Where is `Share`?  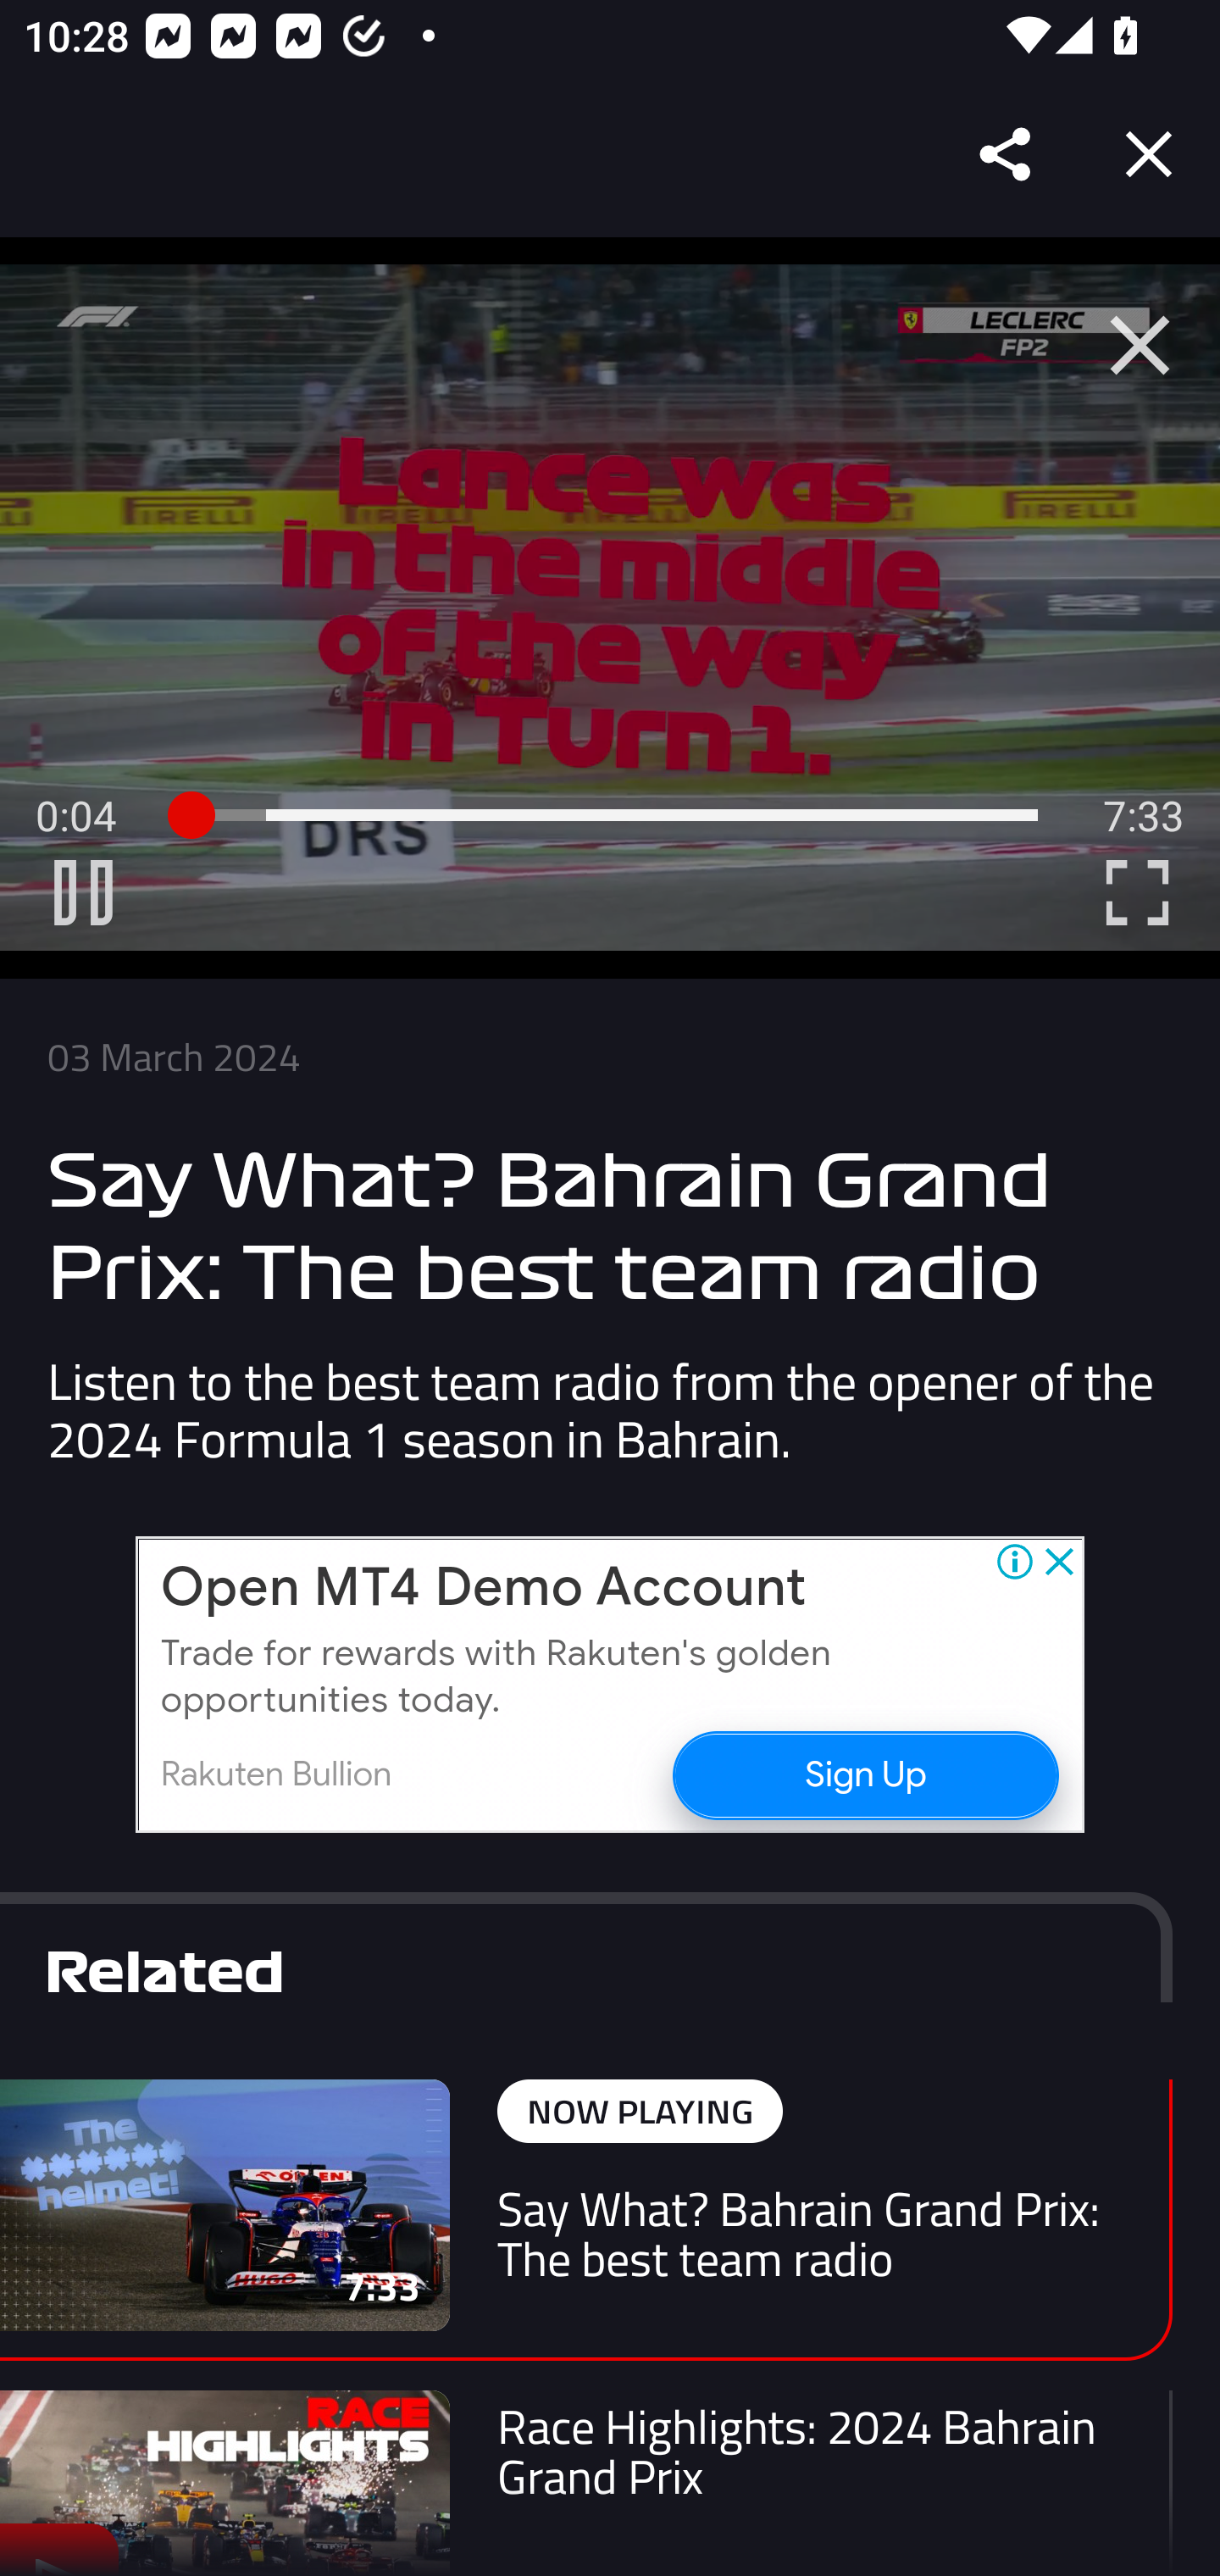 Share is located at coordinates (1006, 154).